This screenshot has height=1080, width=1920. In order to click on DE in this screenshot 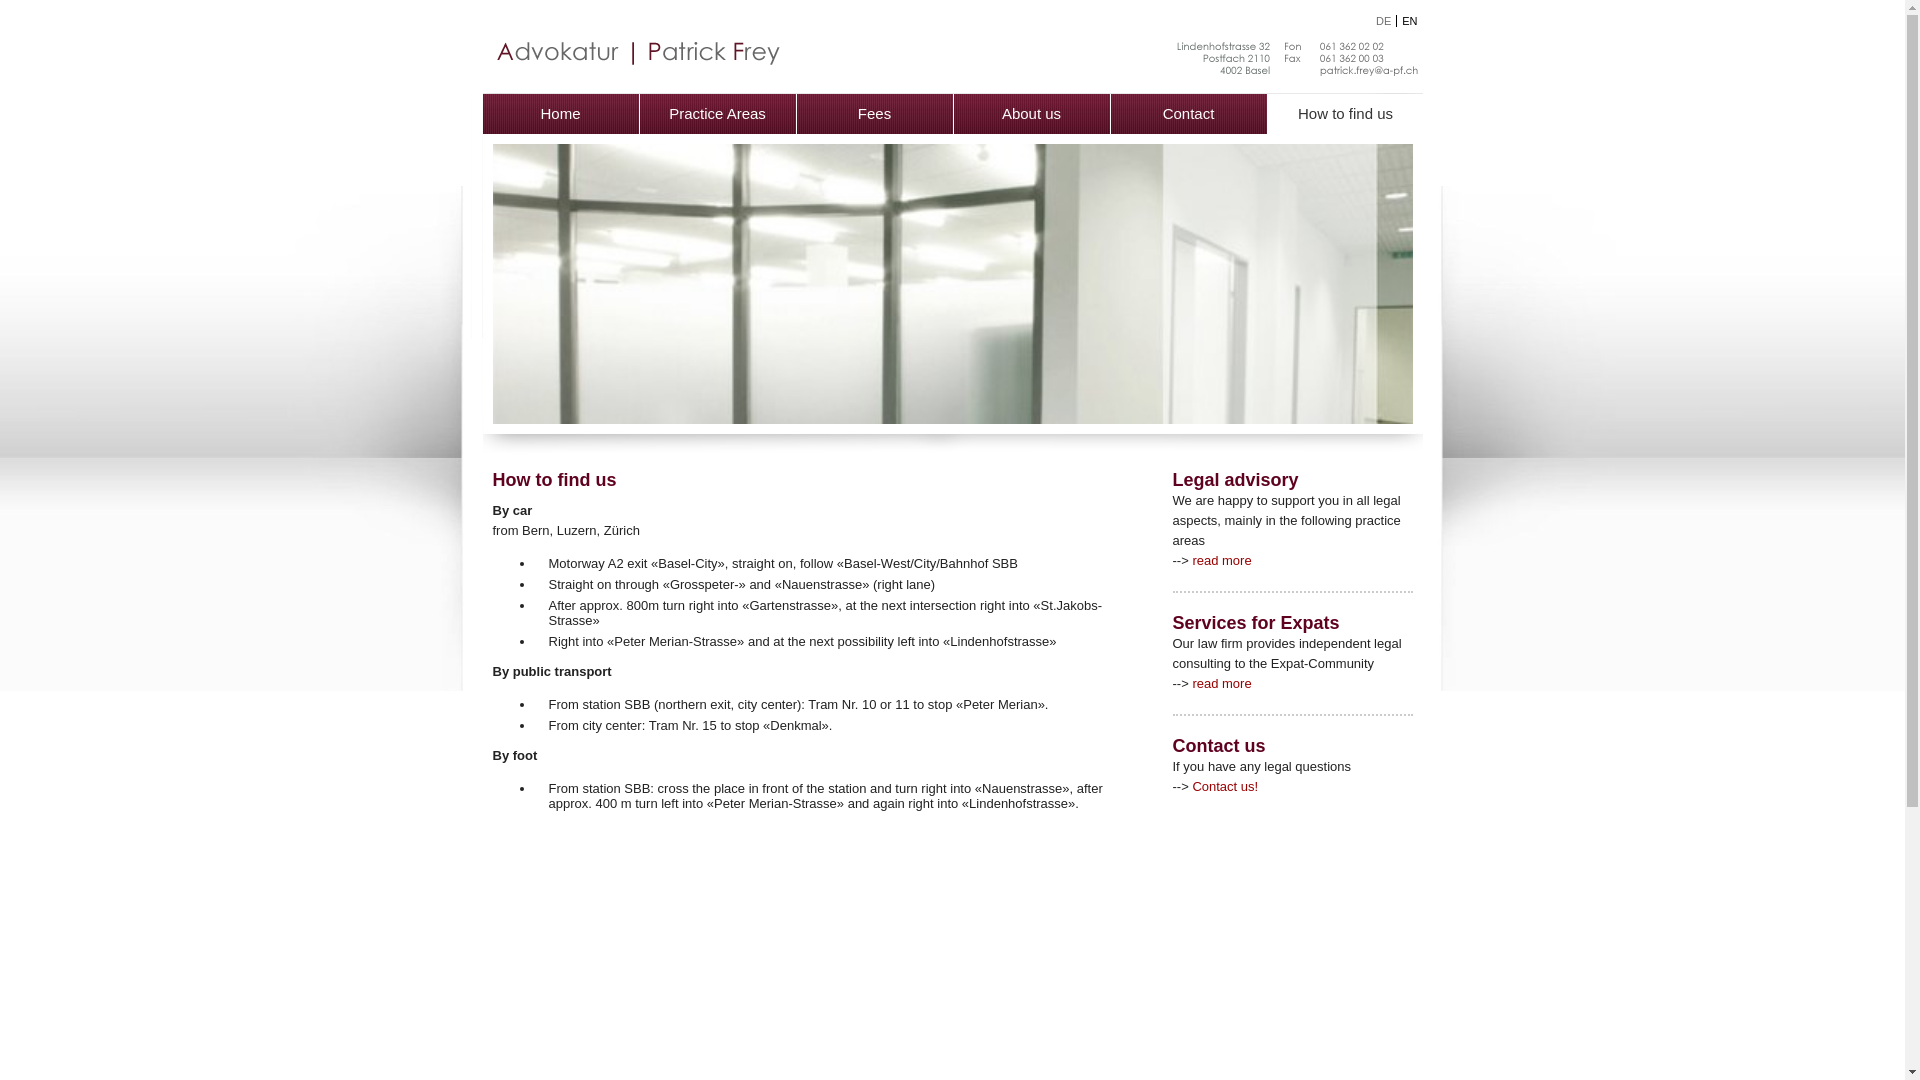, I will do `click(1384, 21)`.